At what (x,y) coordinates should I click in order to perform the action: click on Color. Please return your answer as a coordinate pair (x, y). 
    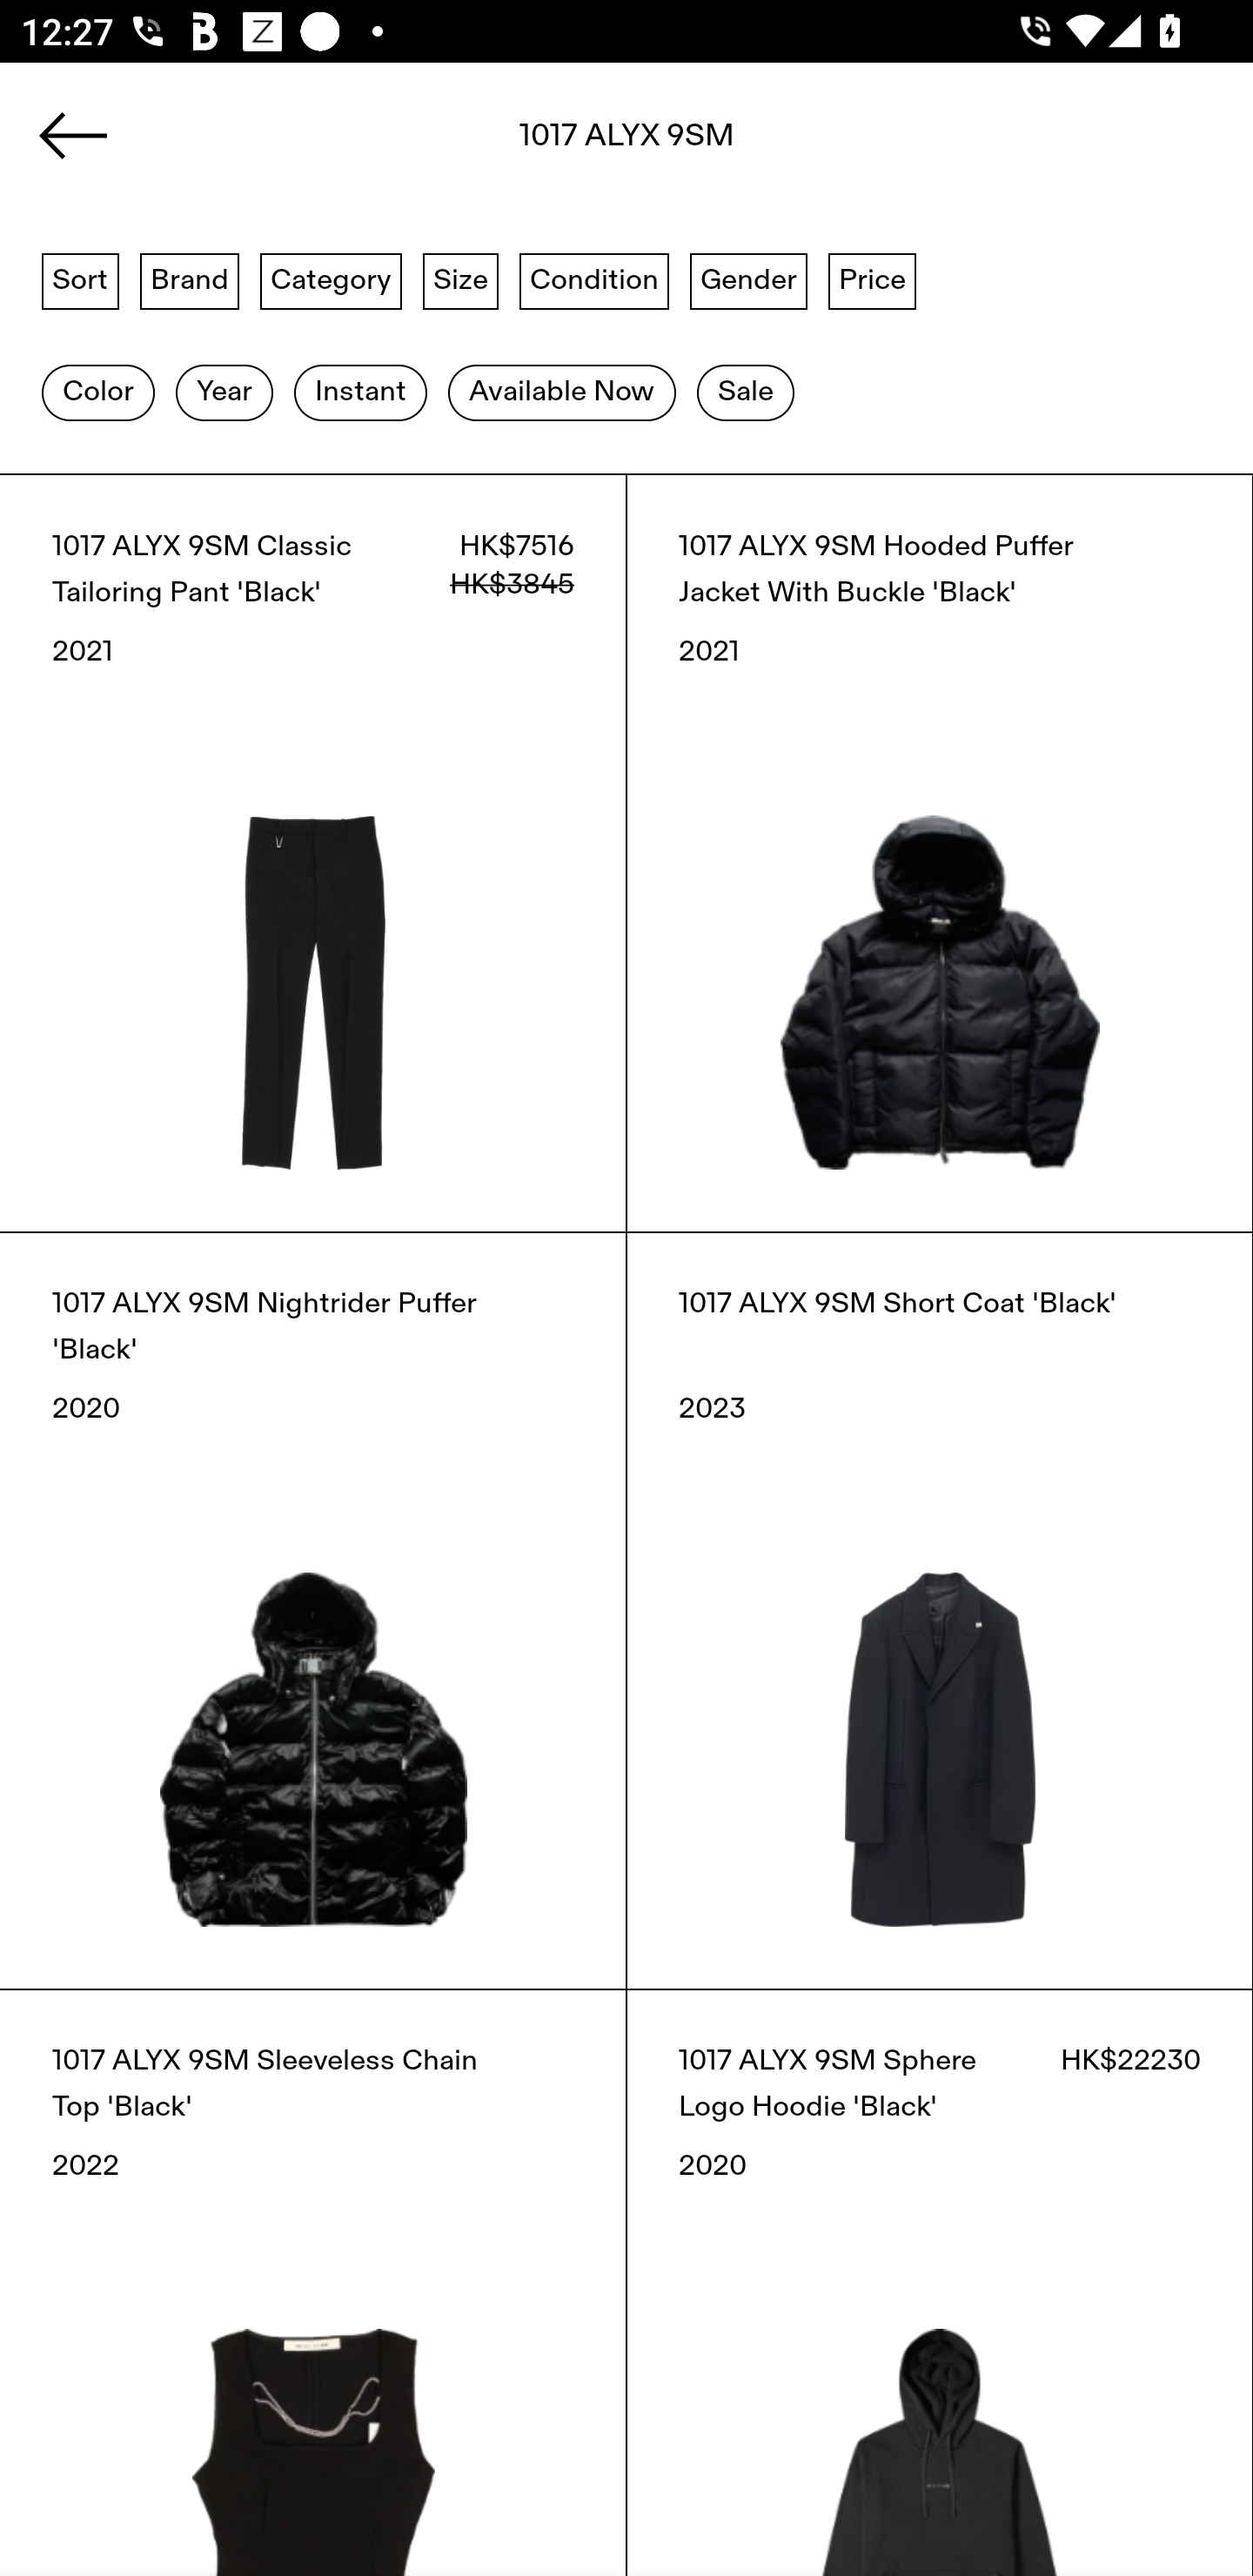
    Looking at the image, I should click on (97, 392).